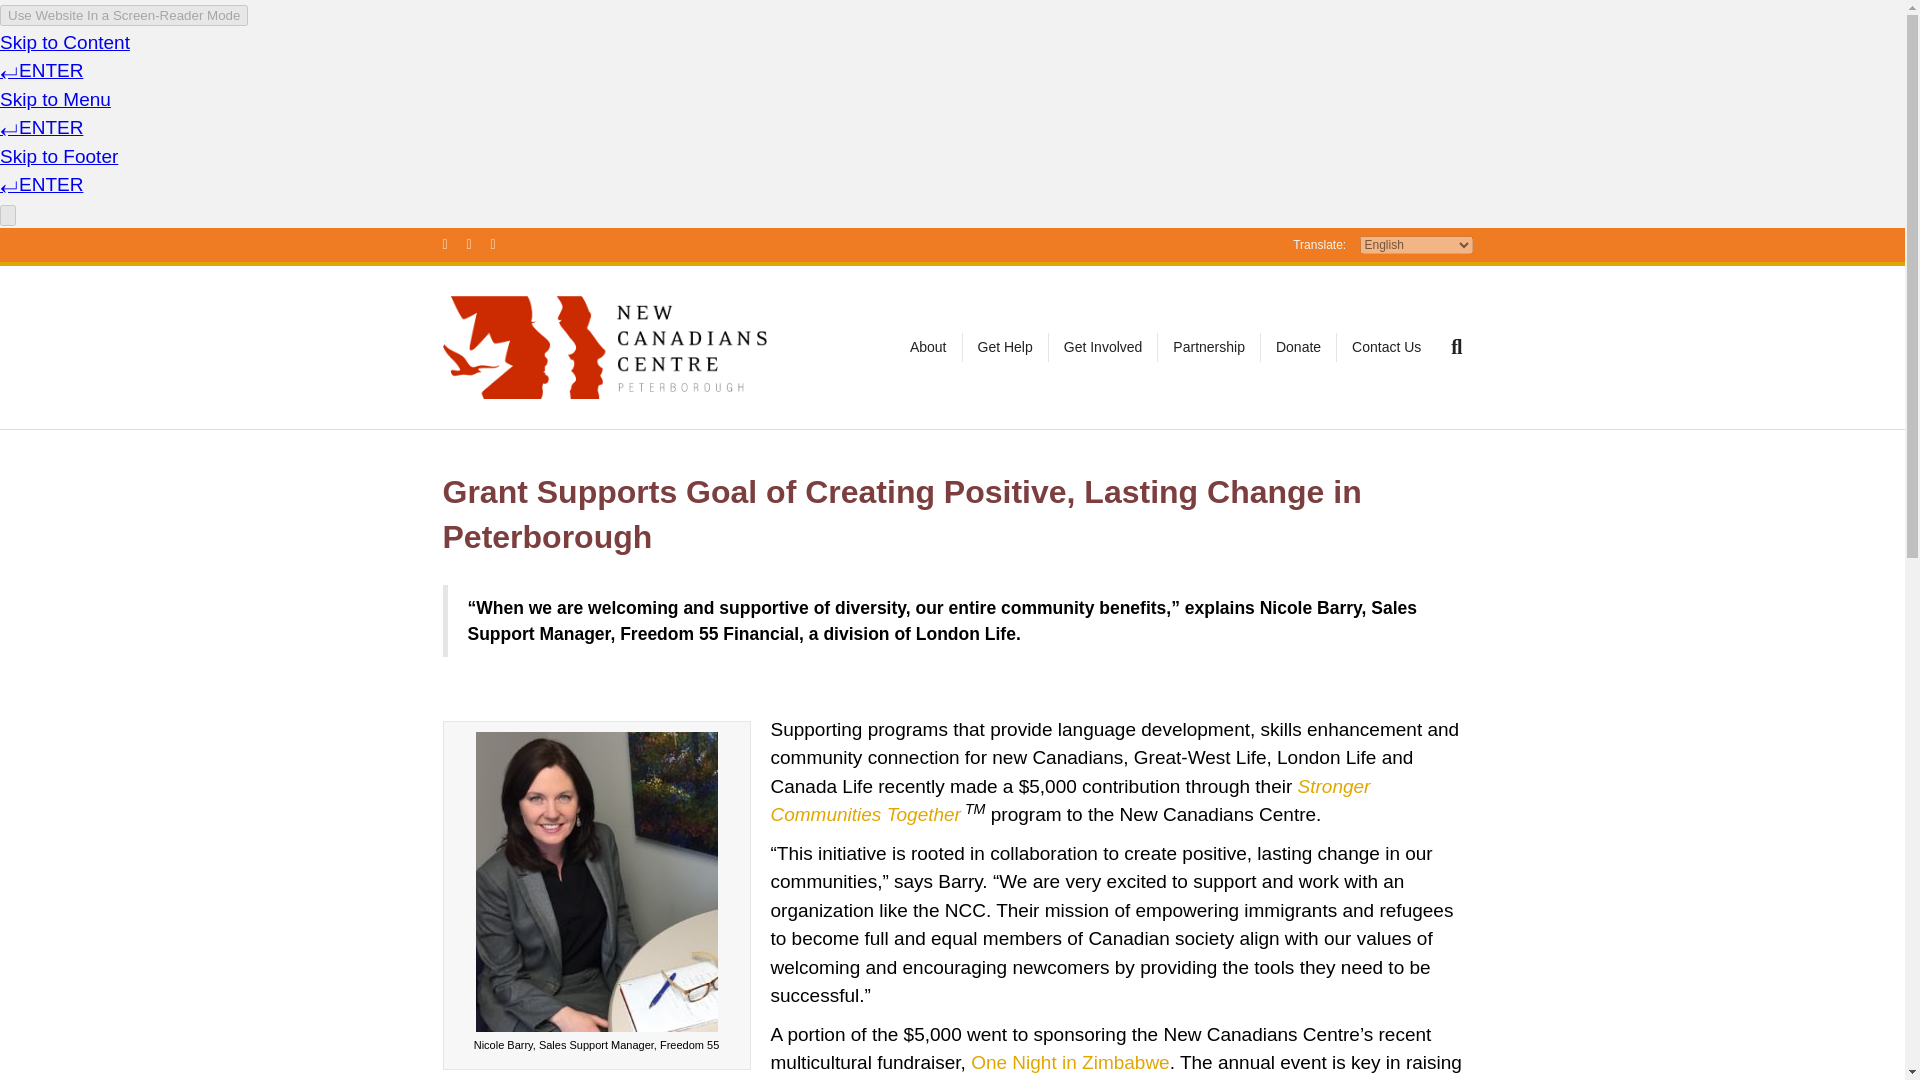 Image resolution: width=1920 pixels, height=1080 pixels. Describe the element at coordinates (1004, 347) in the screenshot. I see `Get Help` at that location.